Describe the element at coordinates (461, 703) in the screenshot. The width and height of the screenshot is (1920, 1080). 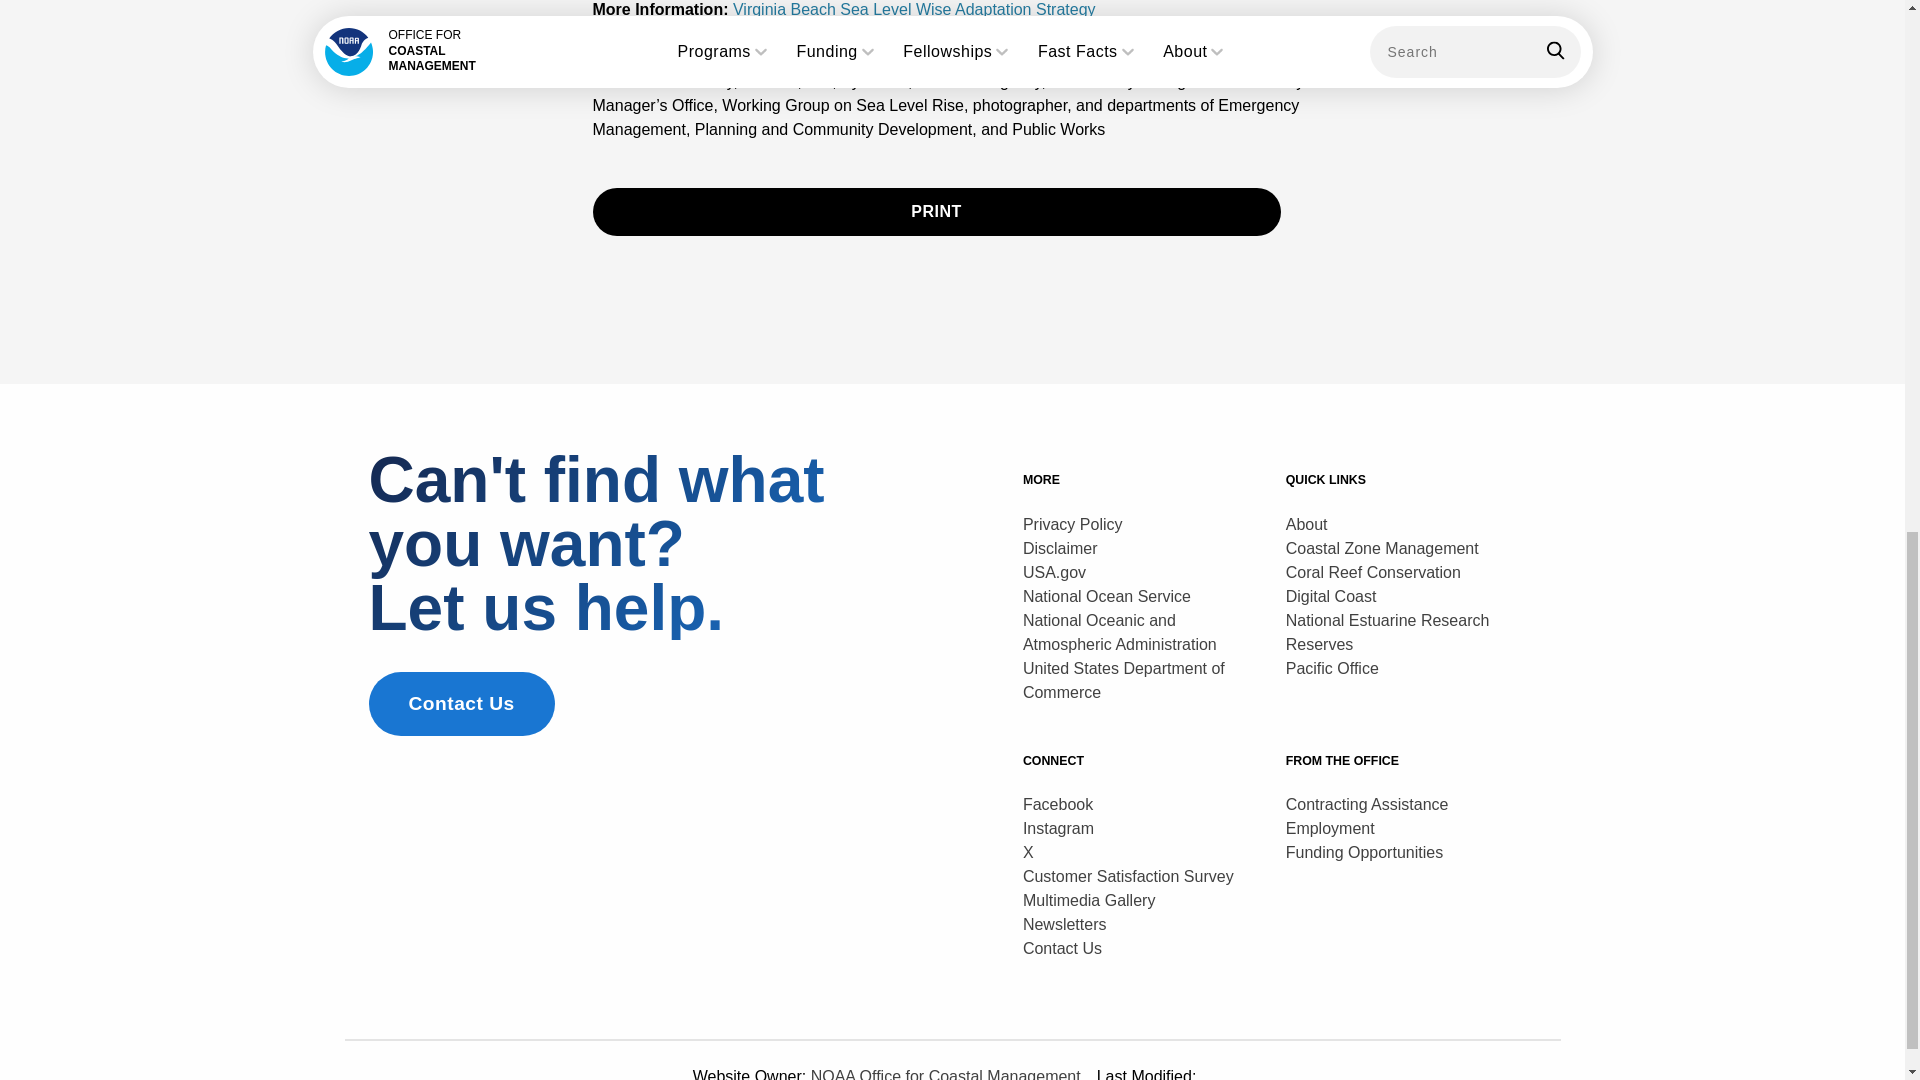
I see `Contact Us` at that location.